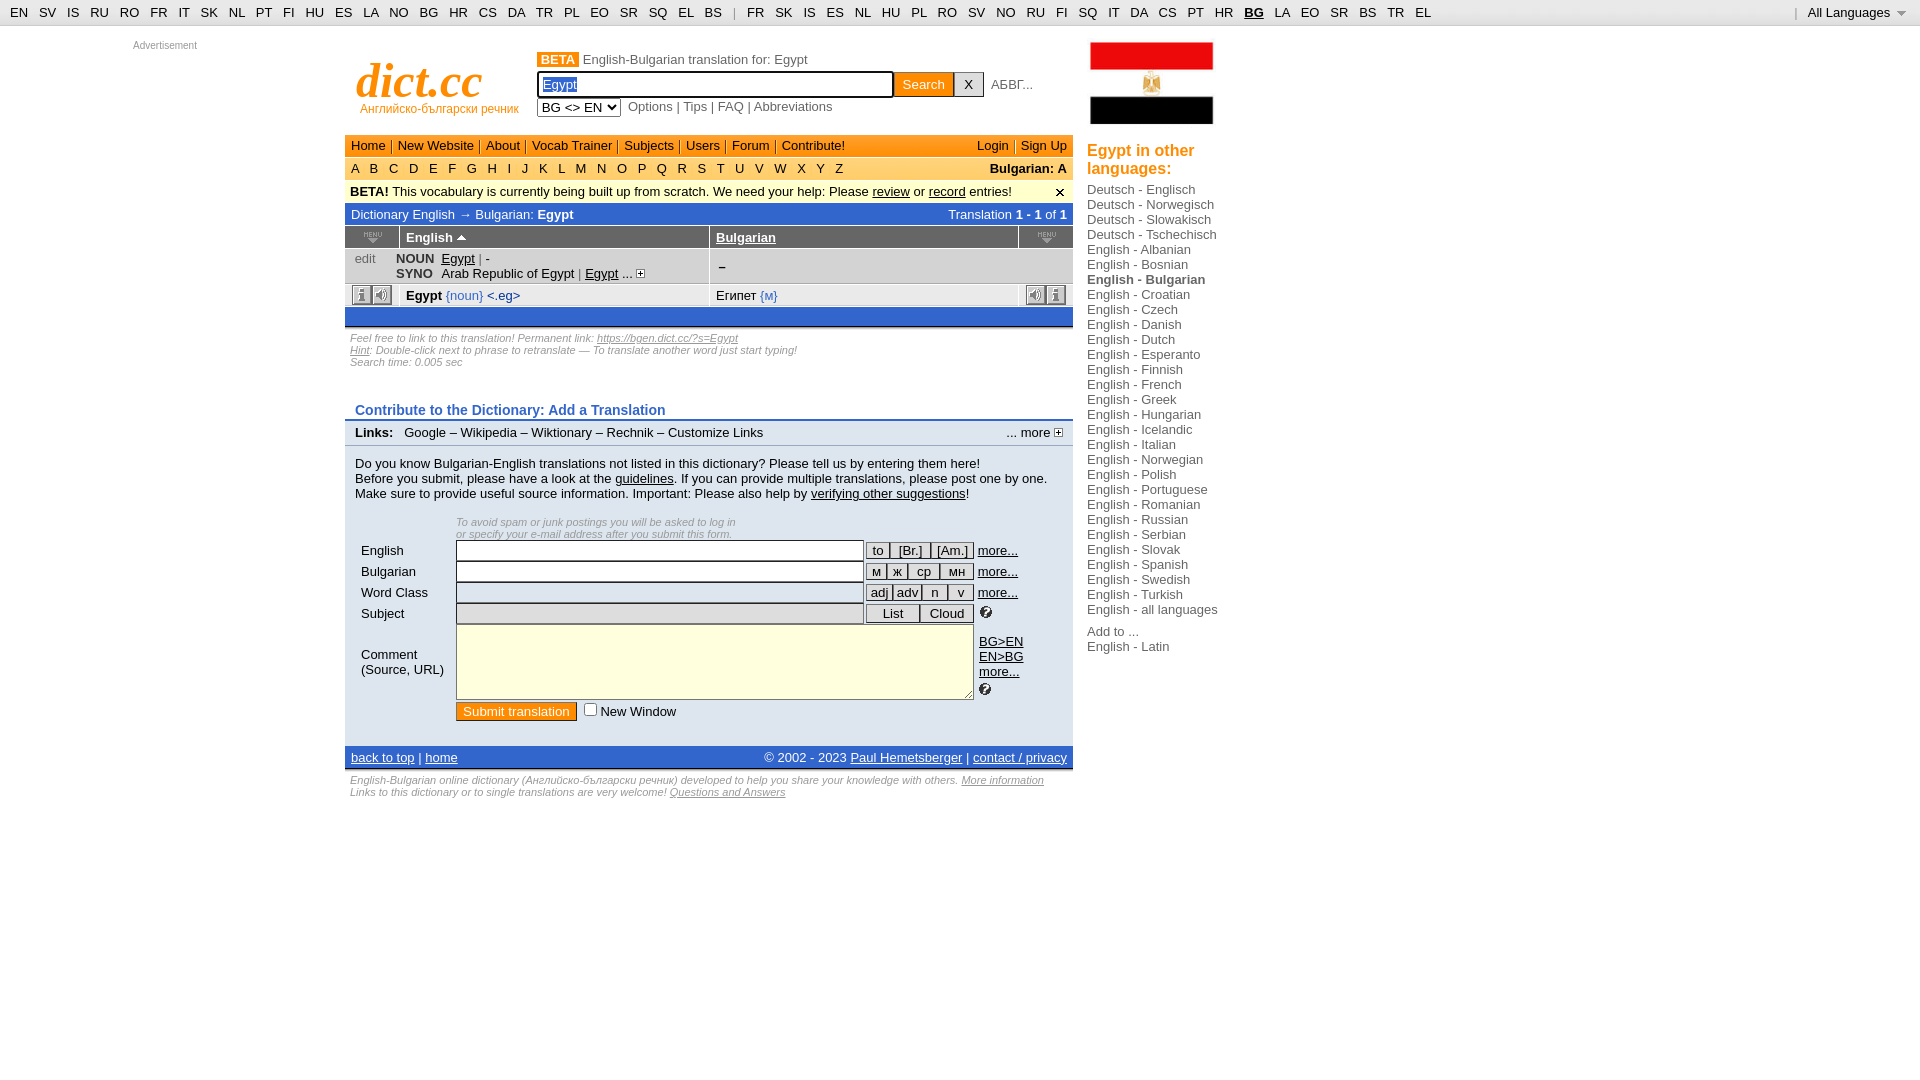  I want to click on dict.cc, so click(420, 80).